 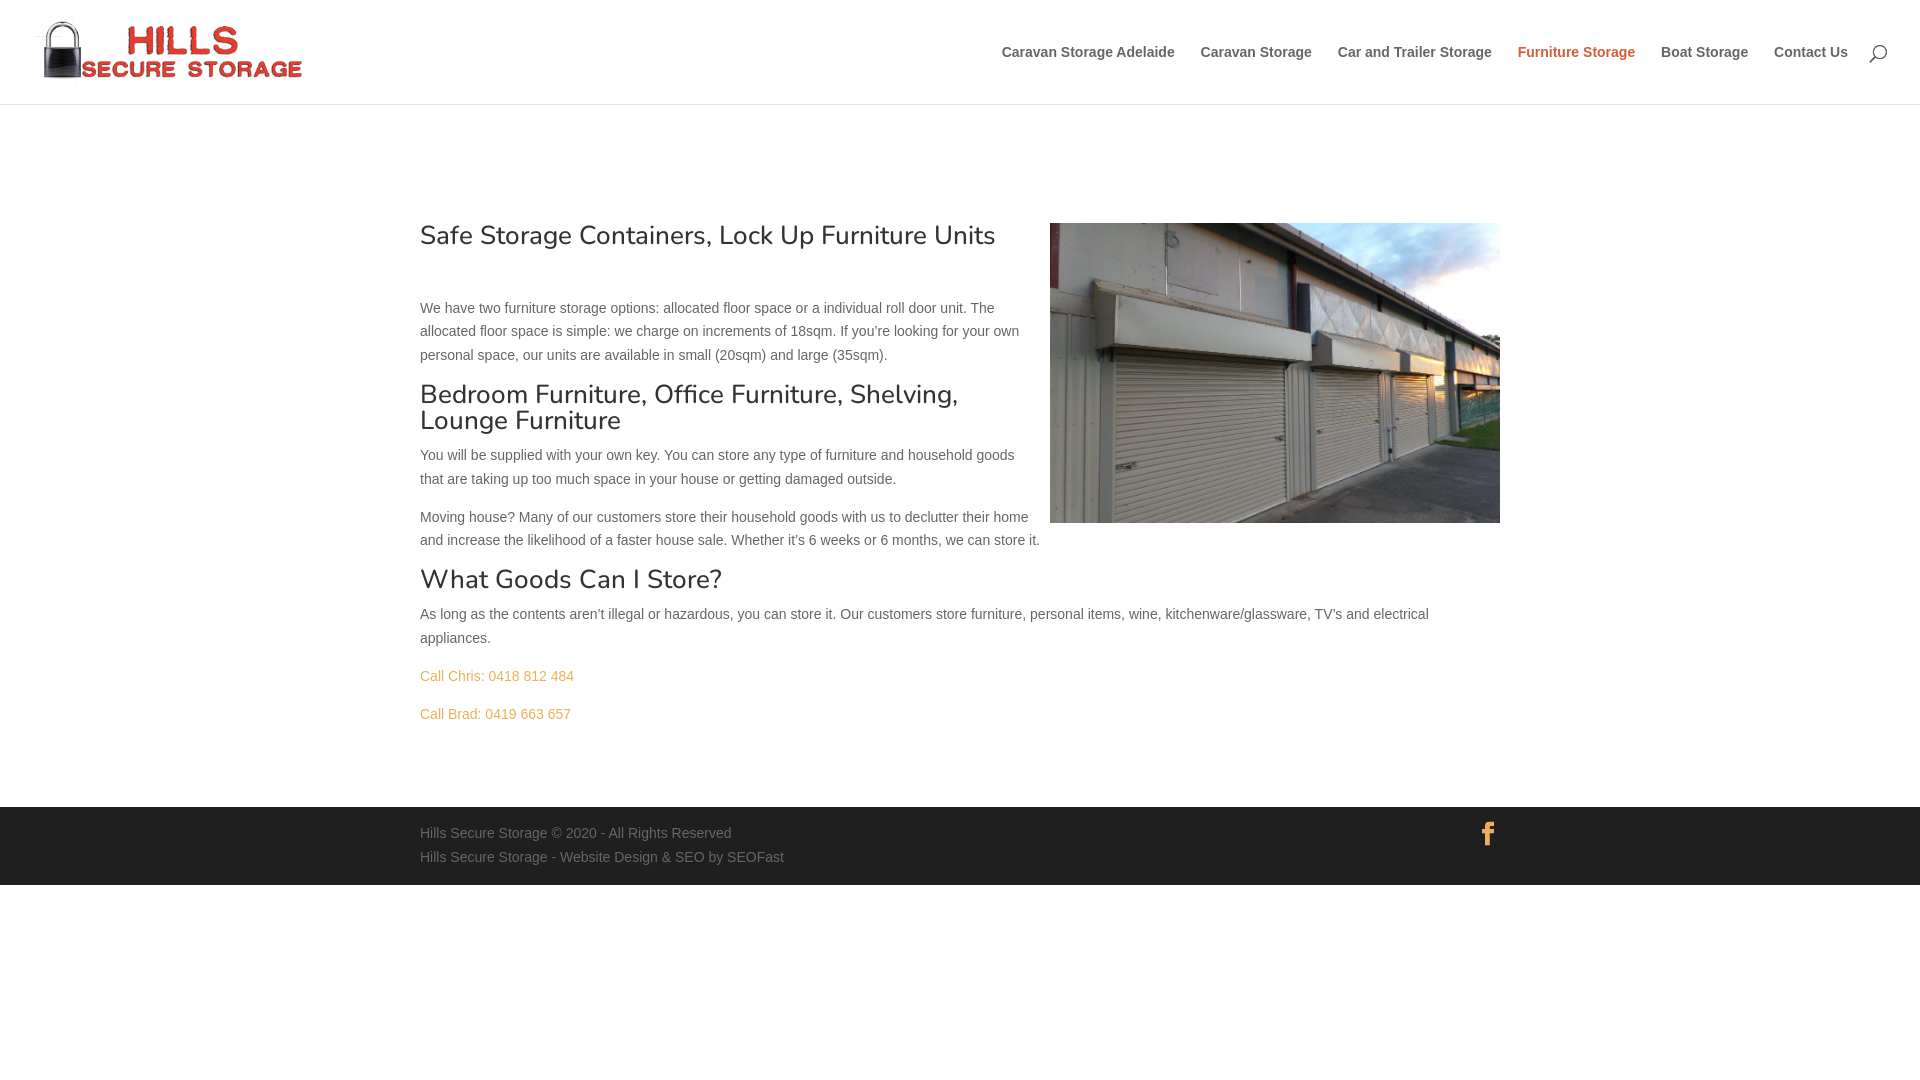 I want to click on Caravan Storage Adelaide, so click(x=1088, y=74).